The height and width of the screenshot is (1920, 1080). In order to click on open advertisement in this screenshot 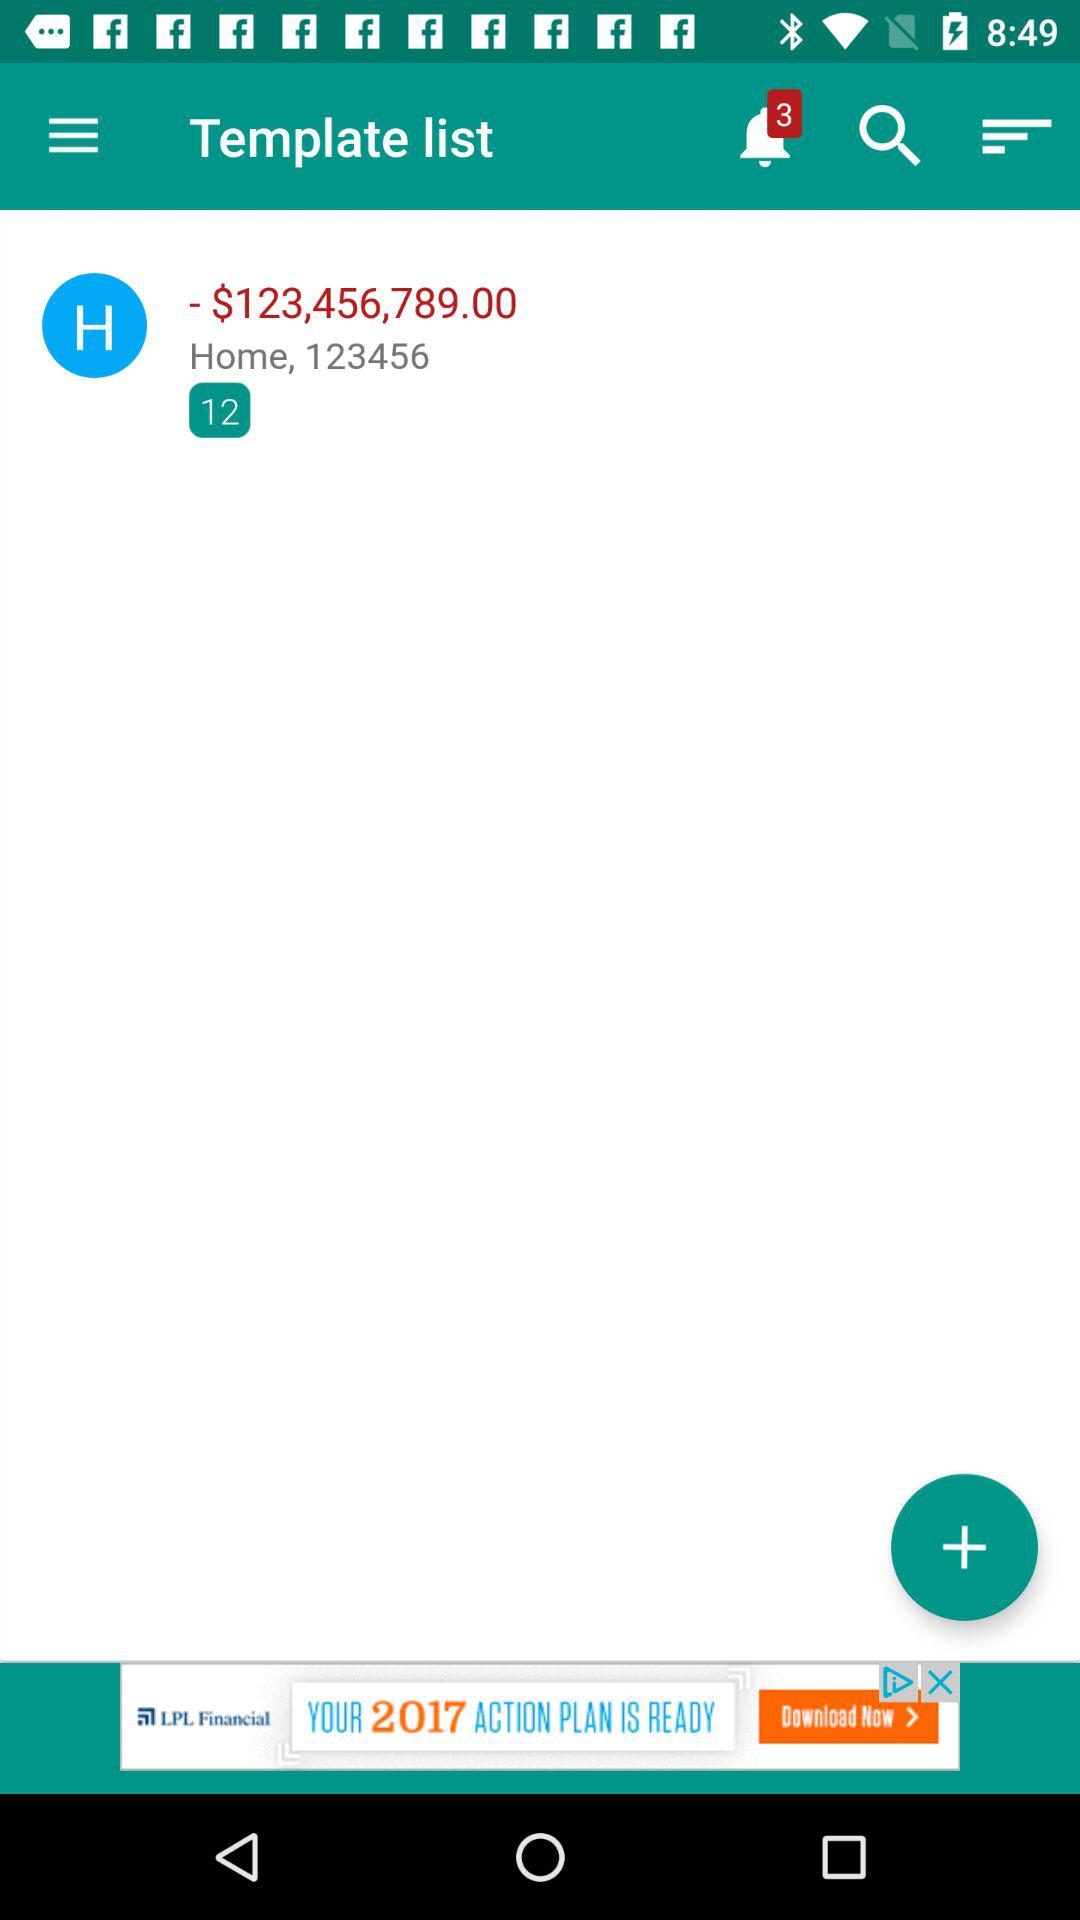, I will do `click(540, 1728)`.